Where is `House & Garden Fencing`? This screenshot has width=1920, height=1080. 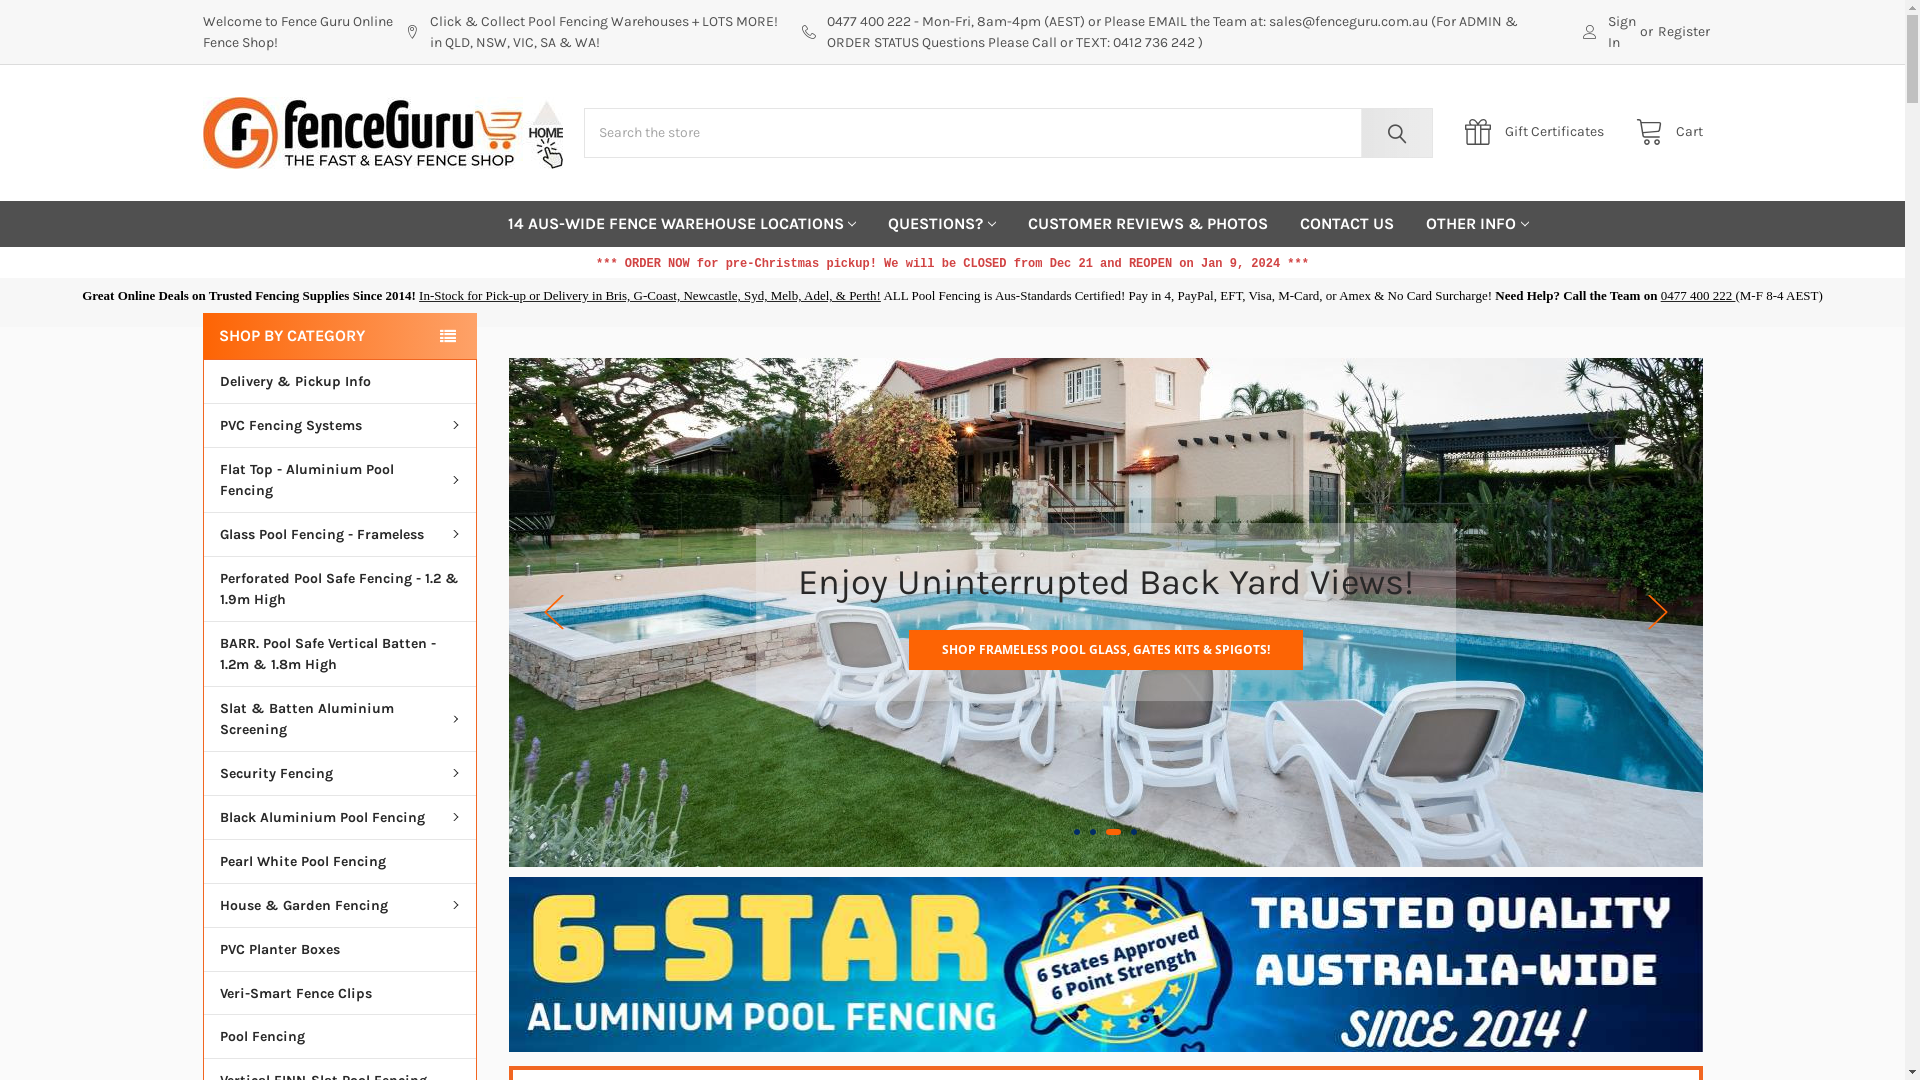 House & Garden Fencing is located at coordinates (340, 904).